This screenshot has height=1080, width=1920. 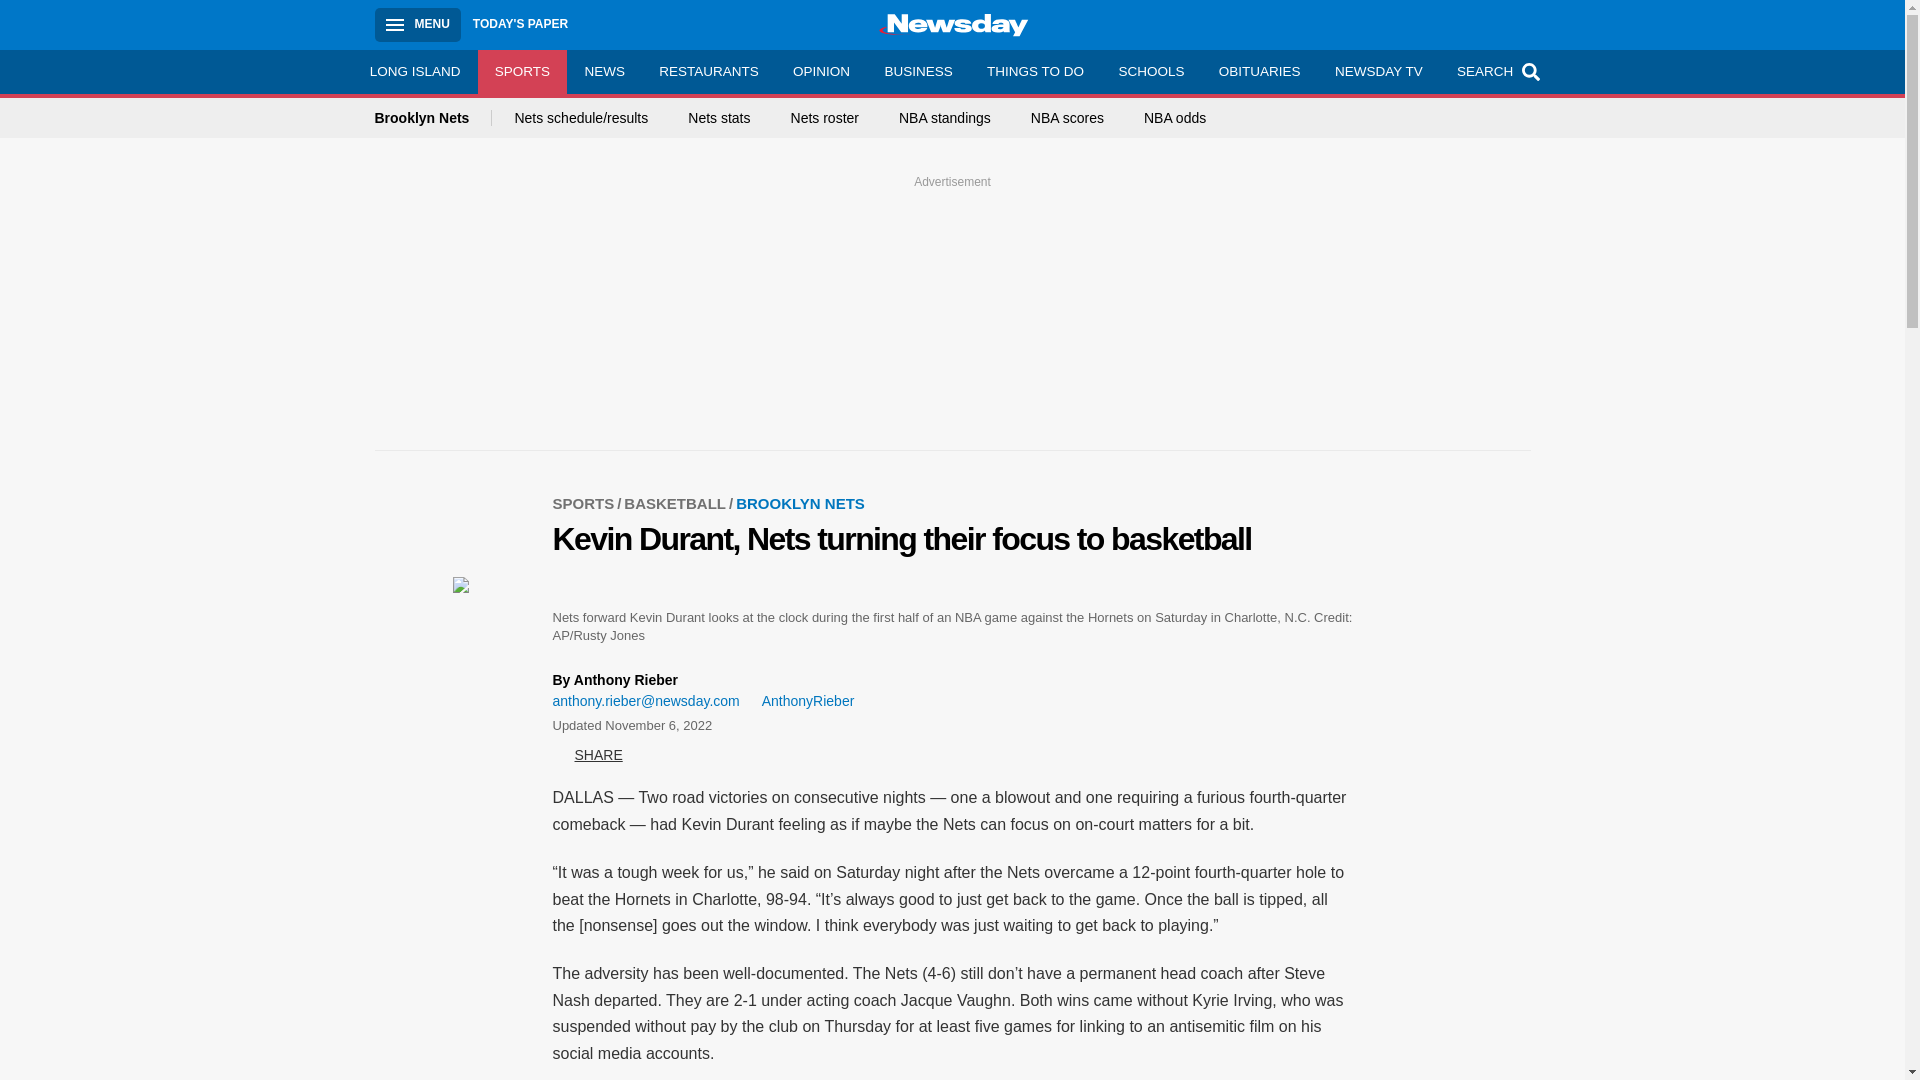 What do you see at coordinates (1068, 118) in the screenshot?
I see `NBA scores` at bounding box center [1068, 118].